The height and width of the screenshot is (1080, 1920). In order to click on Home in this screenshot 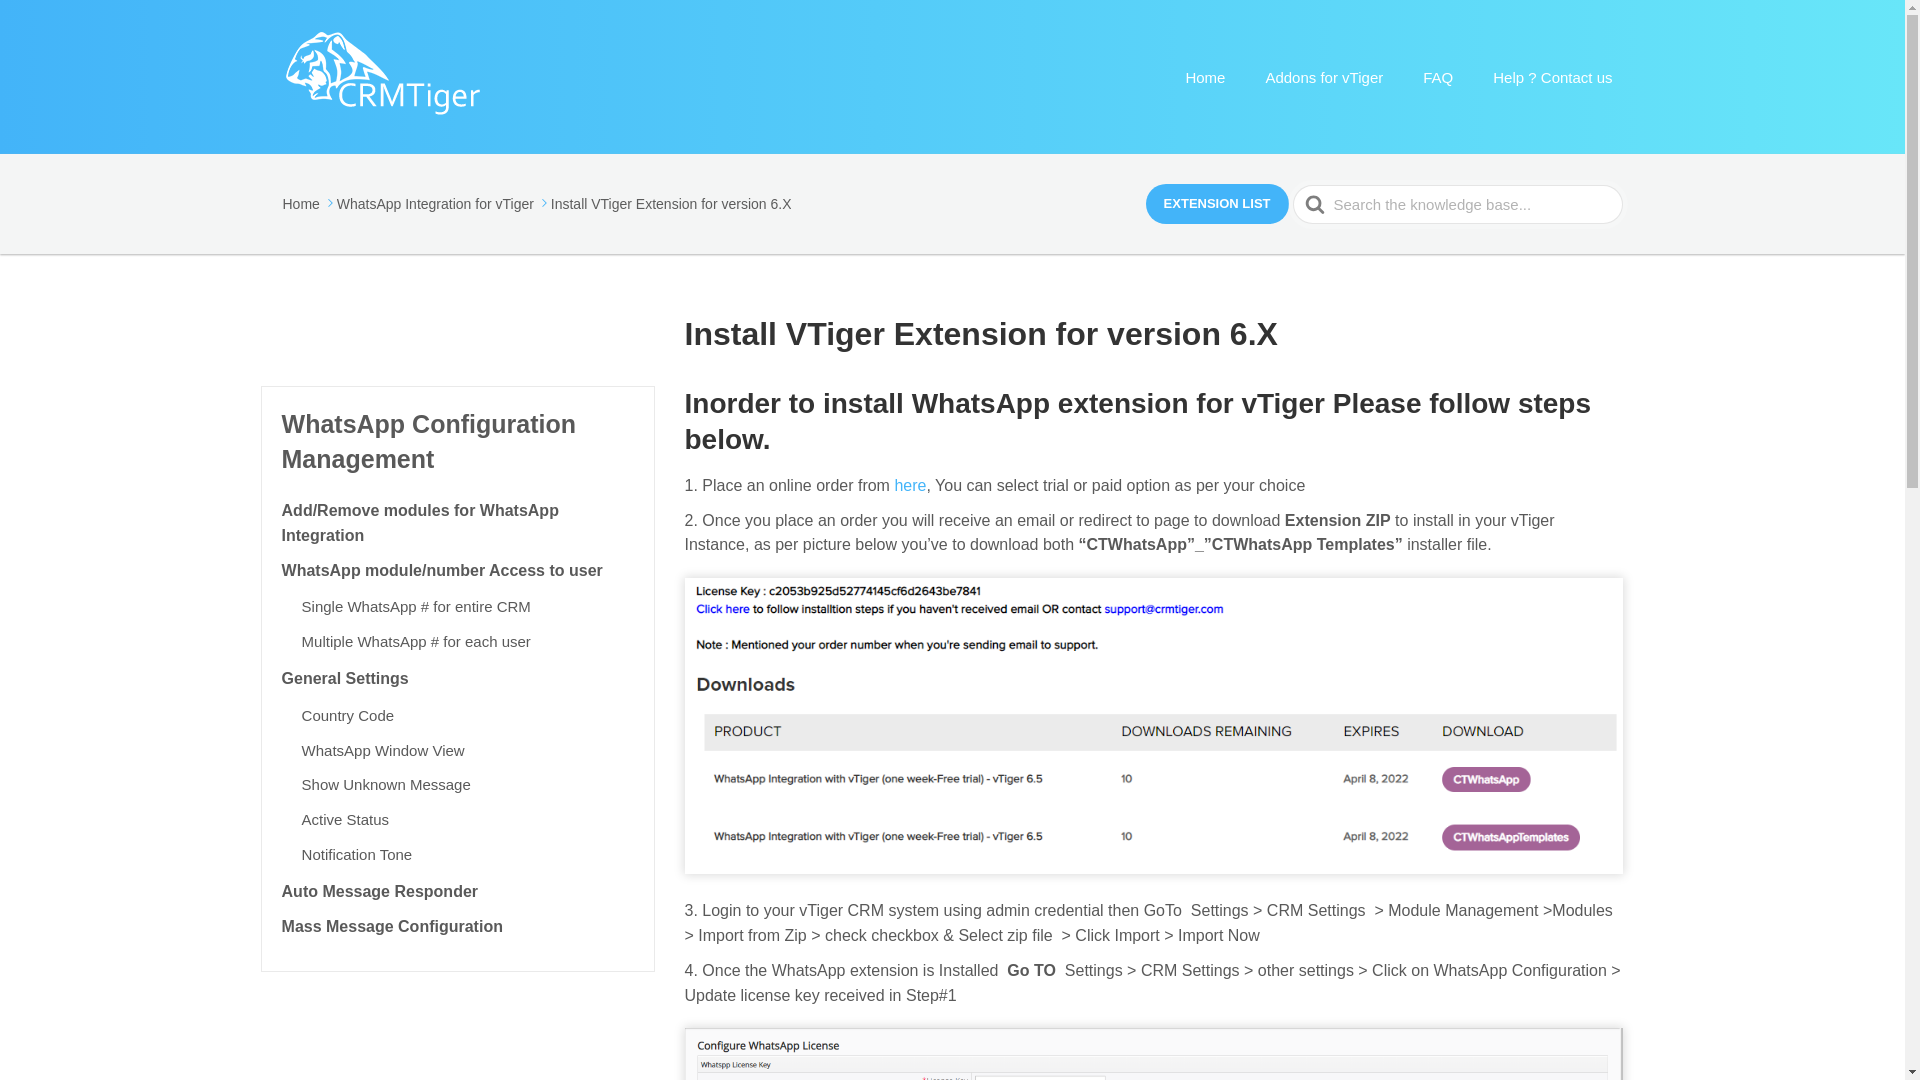, I will do `click(309, 202)`.